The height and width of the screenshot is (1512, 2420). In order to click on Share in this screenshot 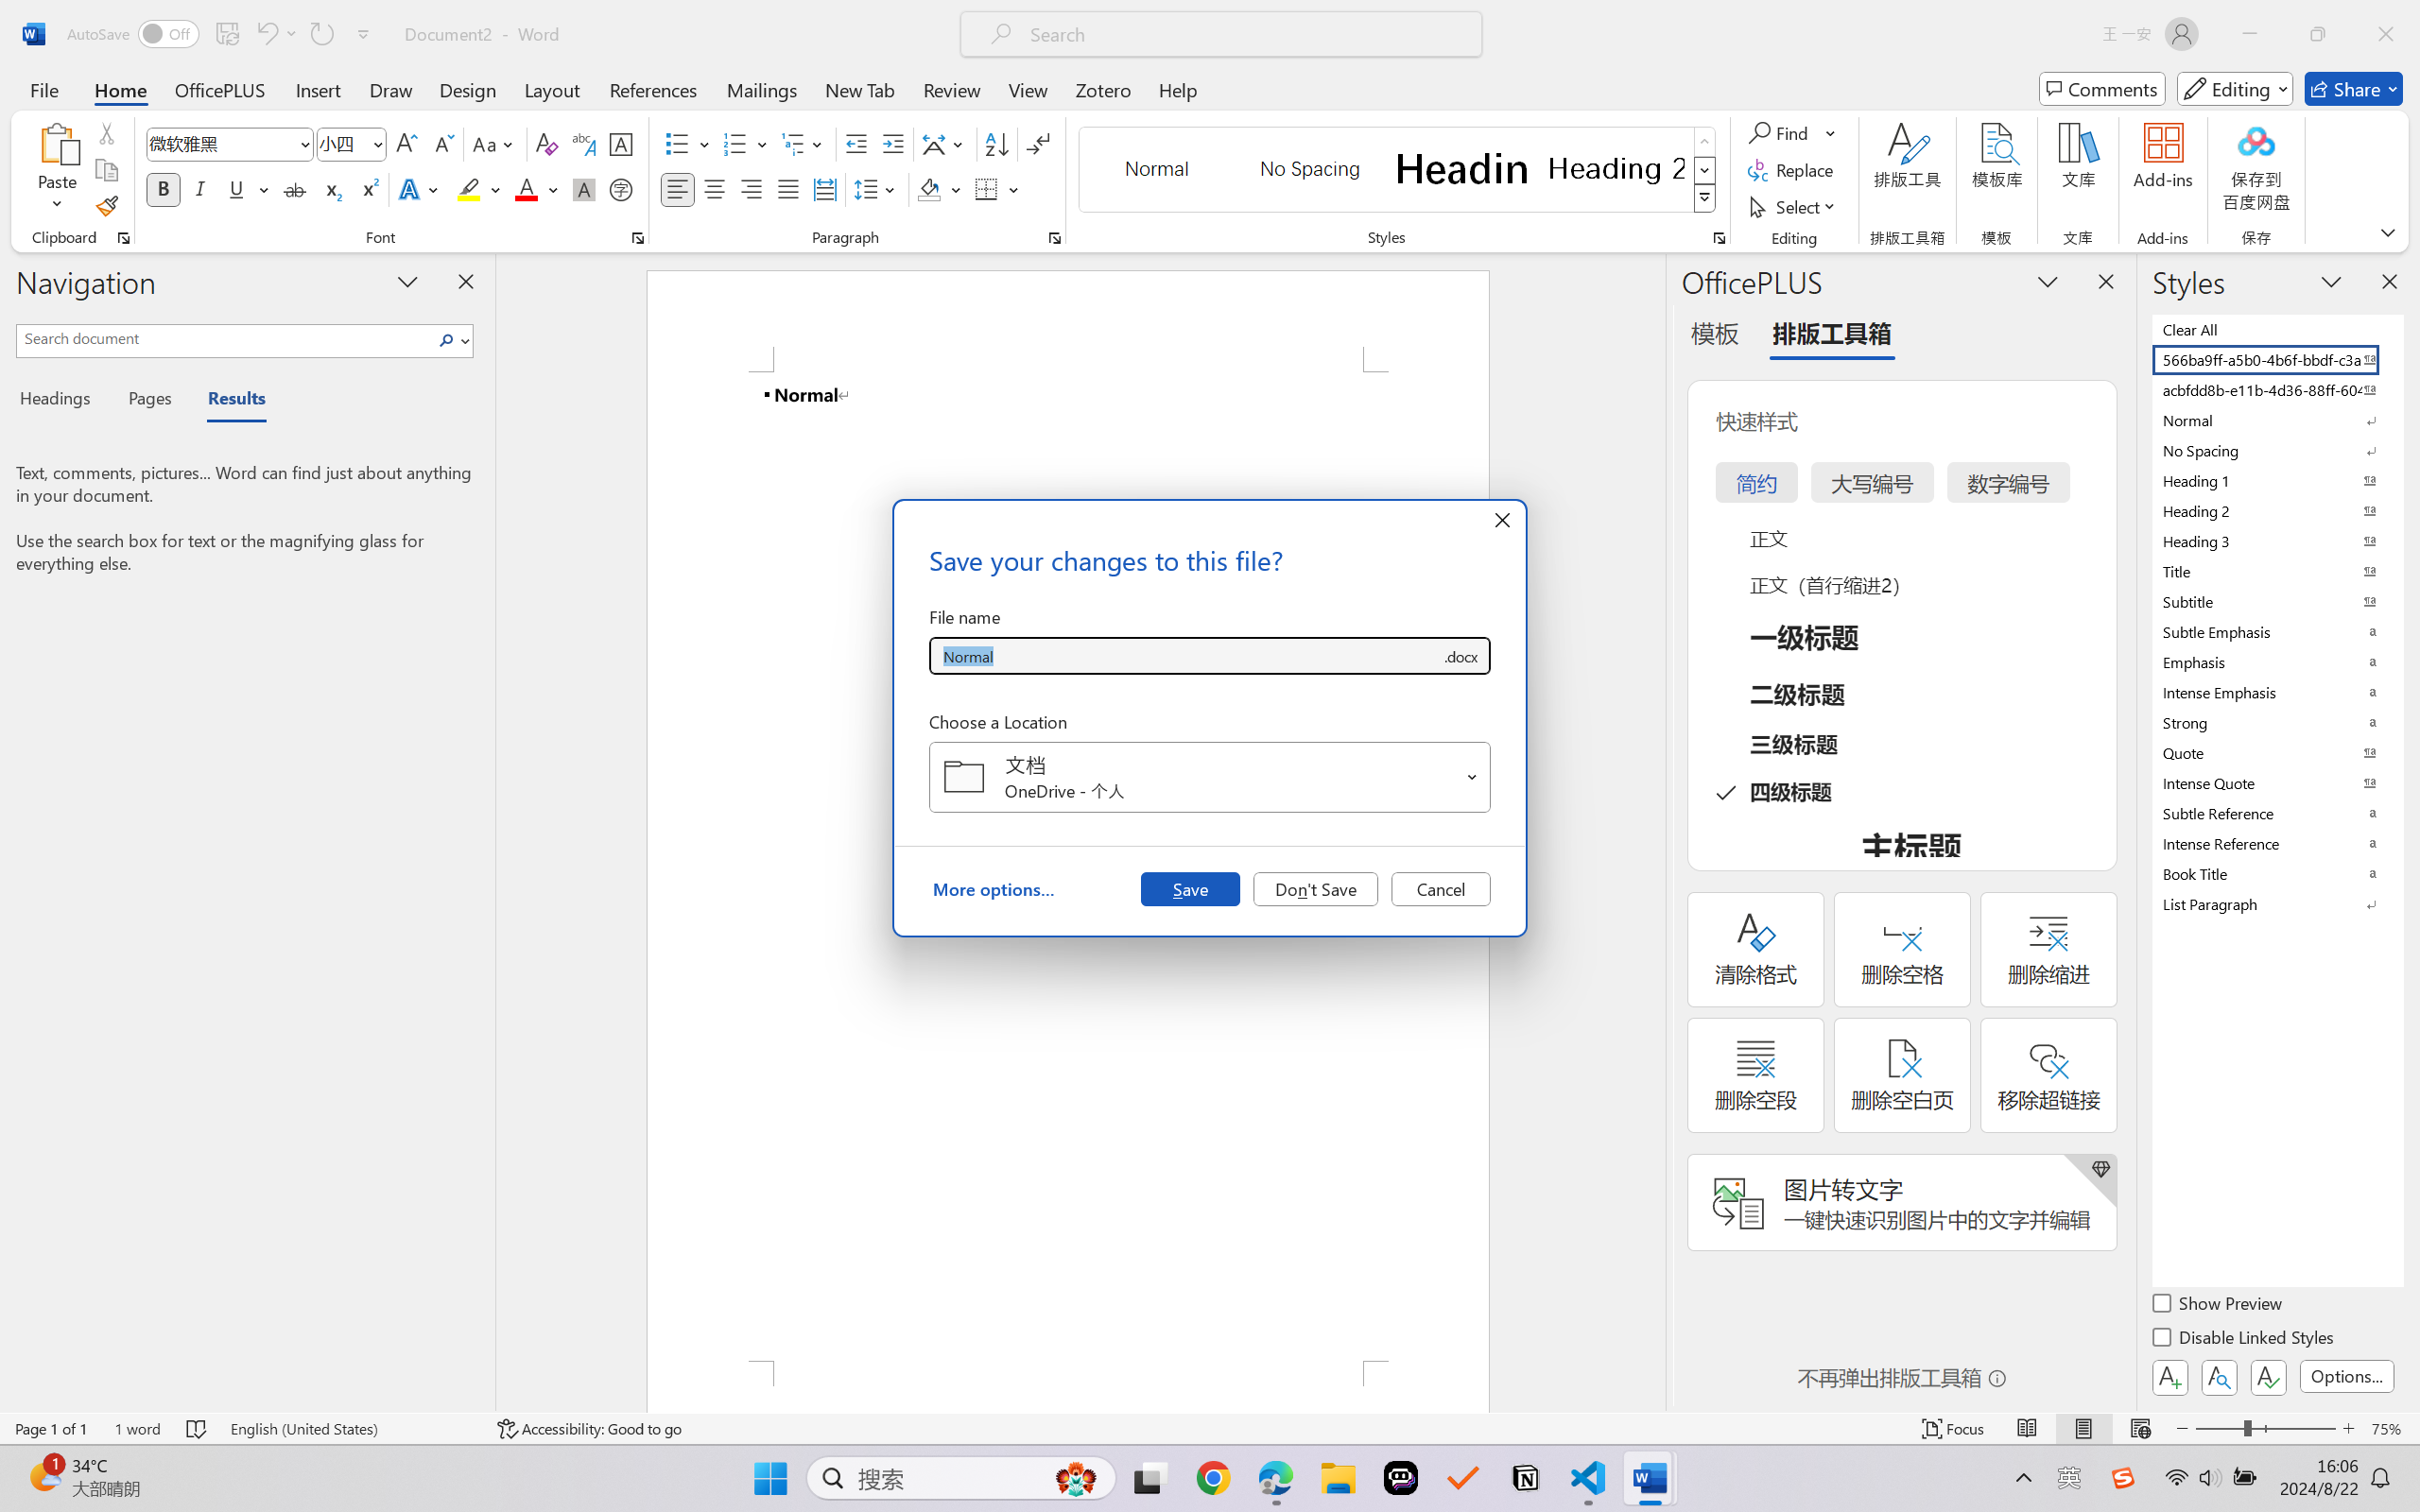, I will do `click(2354, 89)`.